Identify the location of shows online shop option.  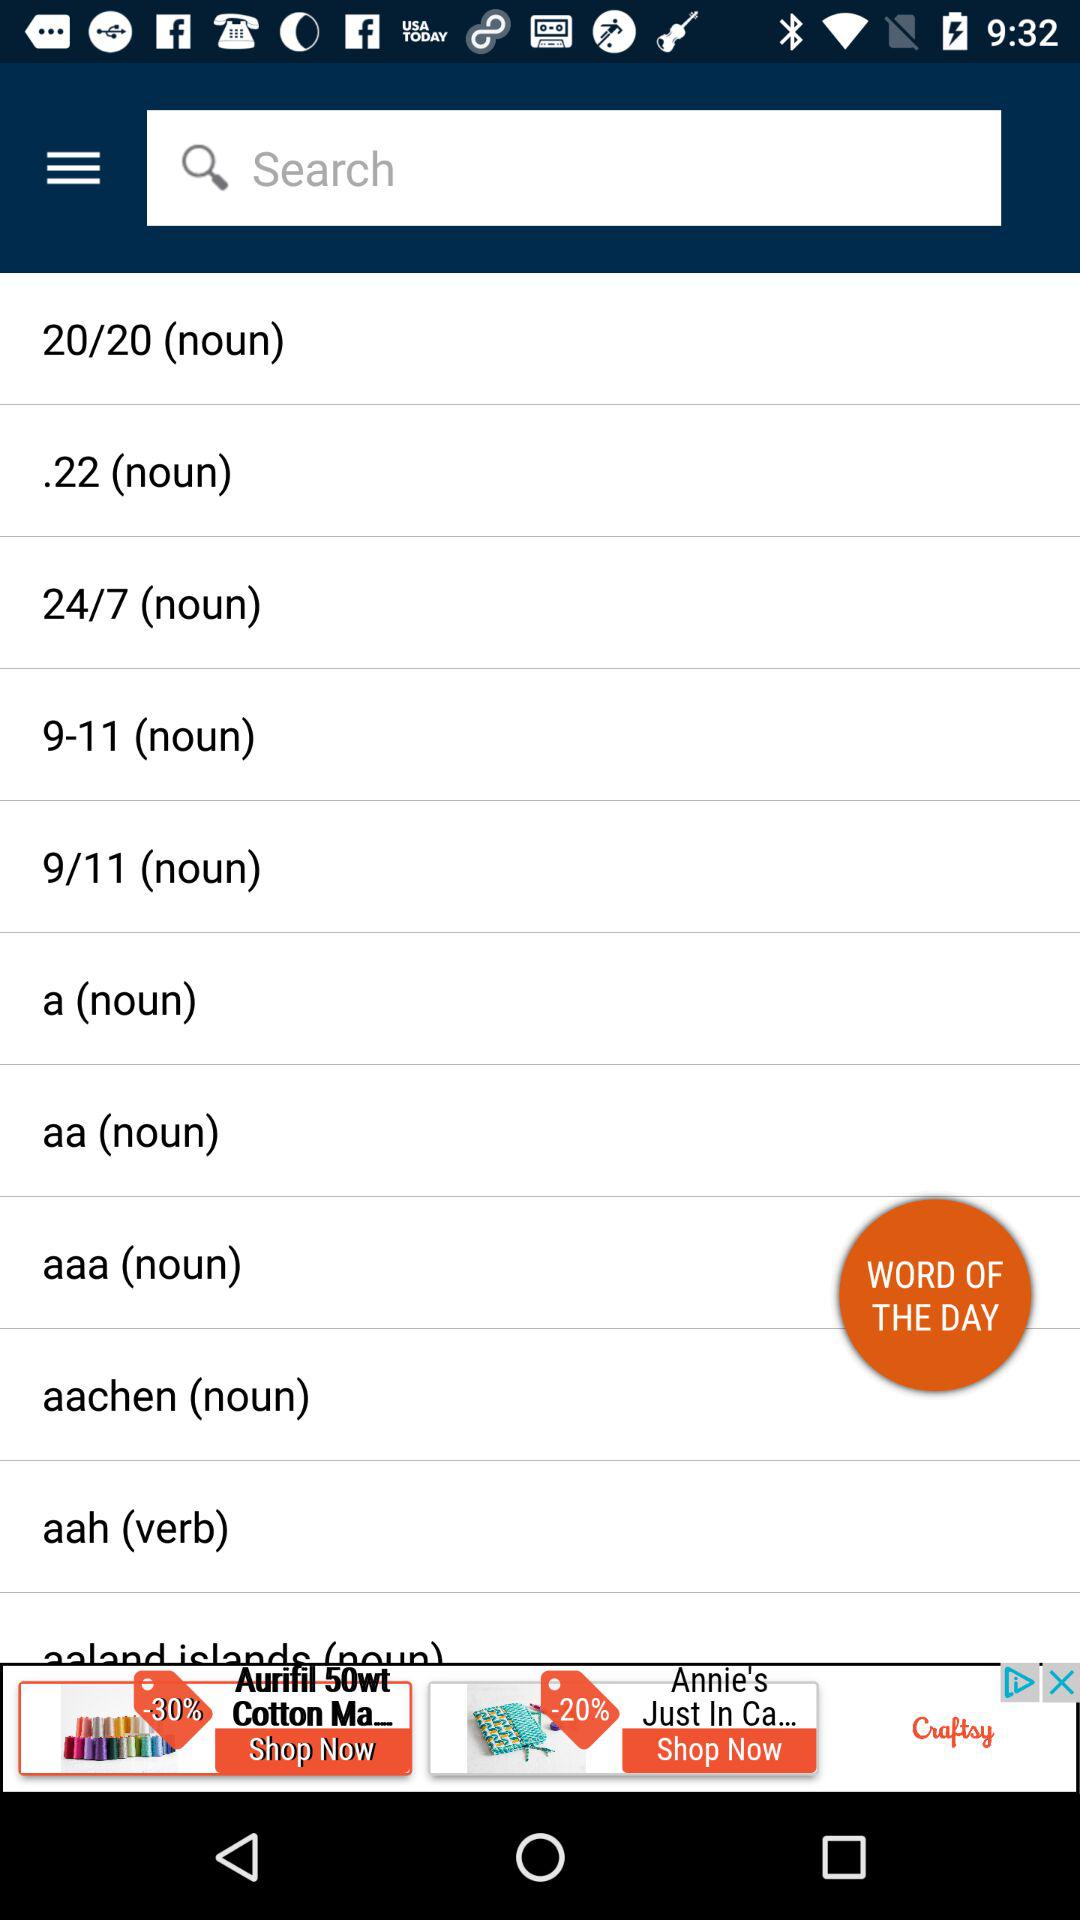
(540, 1728).